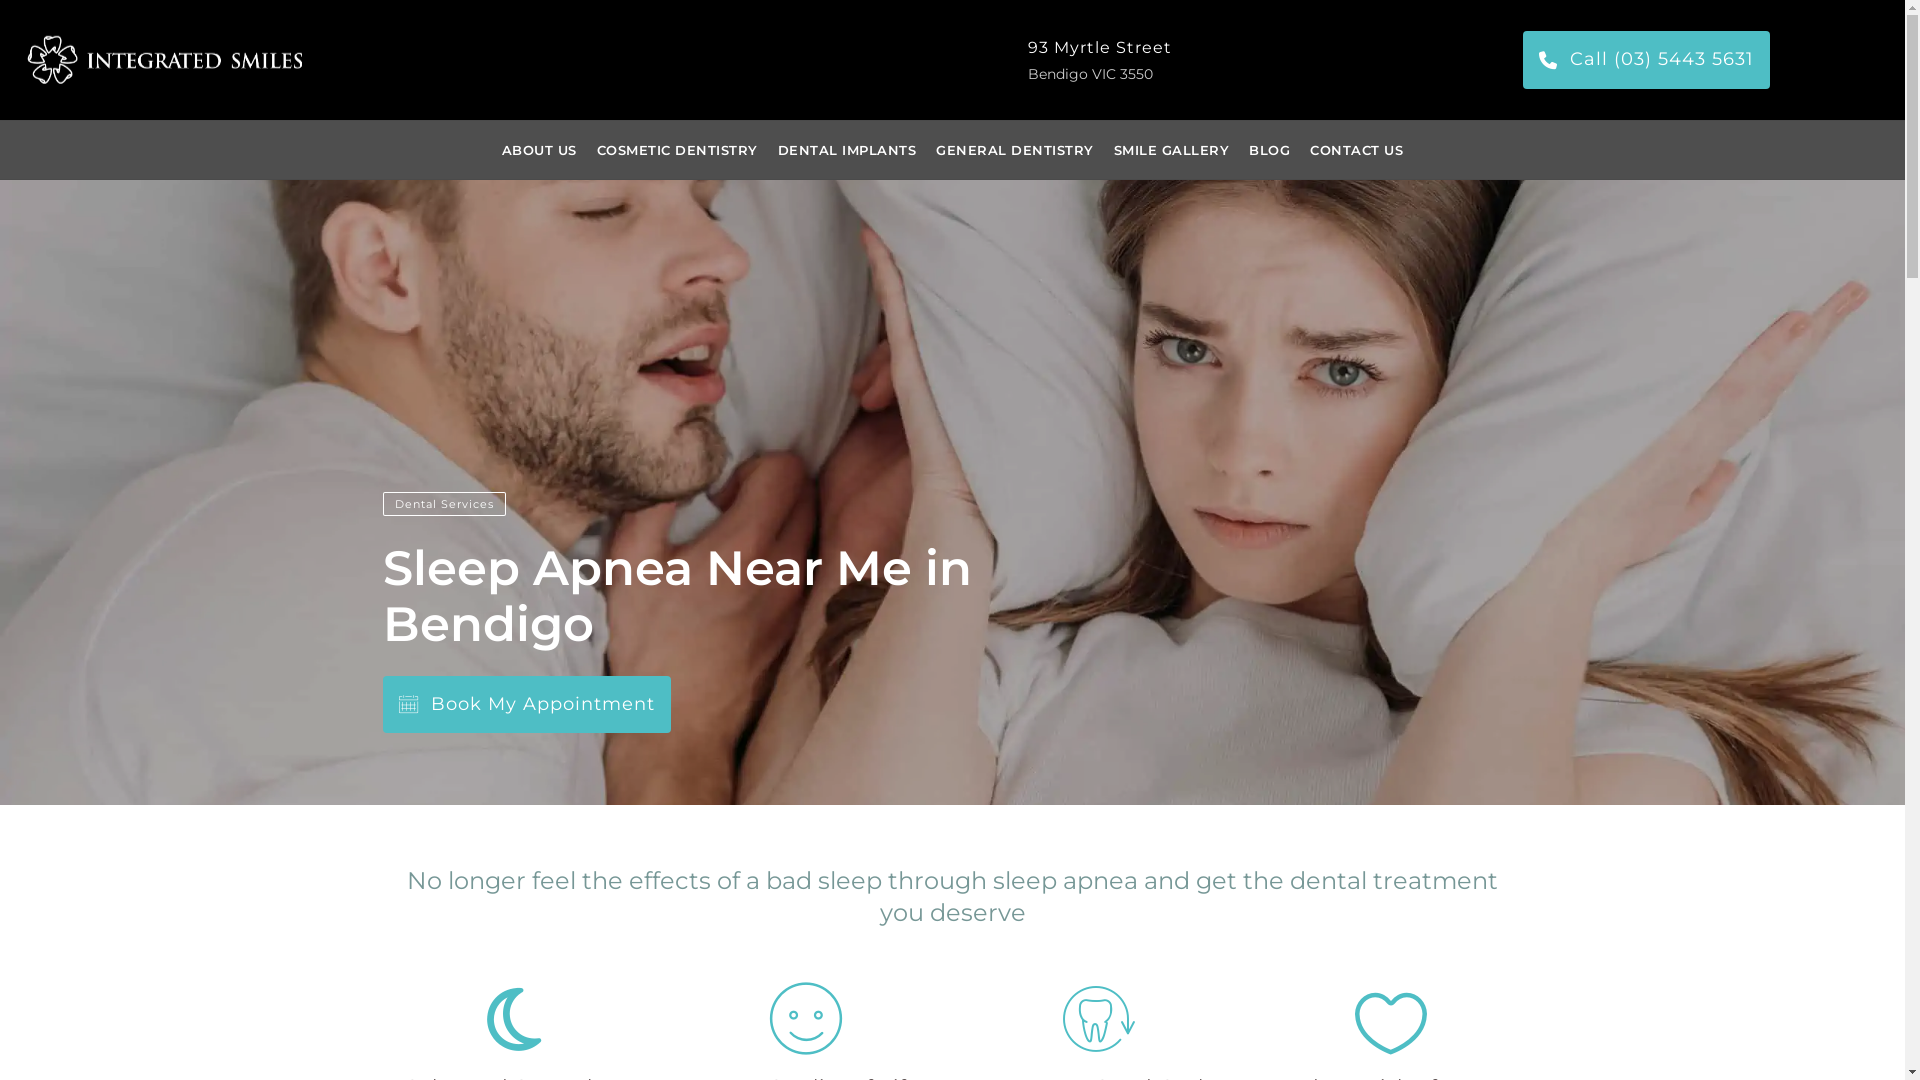  Describe the element at coordinates (540, 150) in the screenshot. I see `ABOUT US` at that location.